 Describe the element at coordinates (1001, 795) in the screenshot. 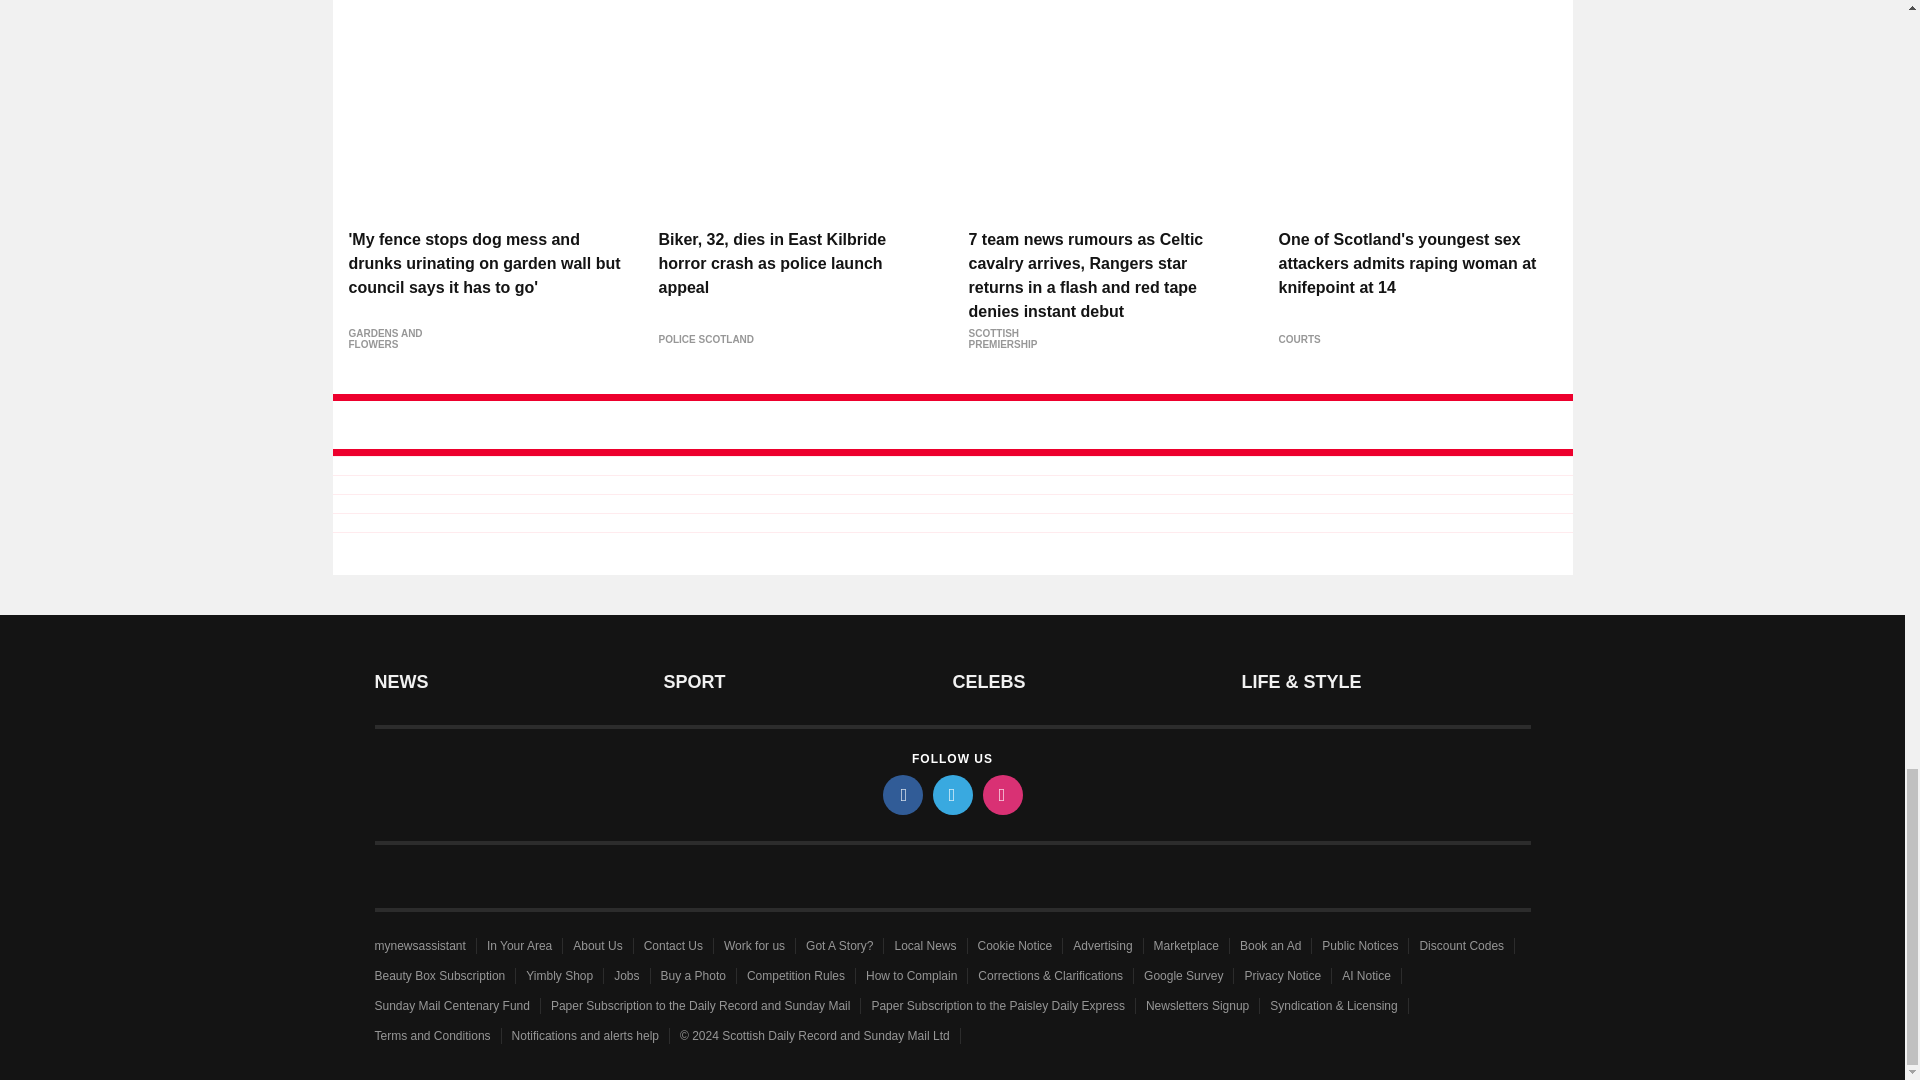

I see `instagram` at that location.